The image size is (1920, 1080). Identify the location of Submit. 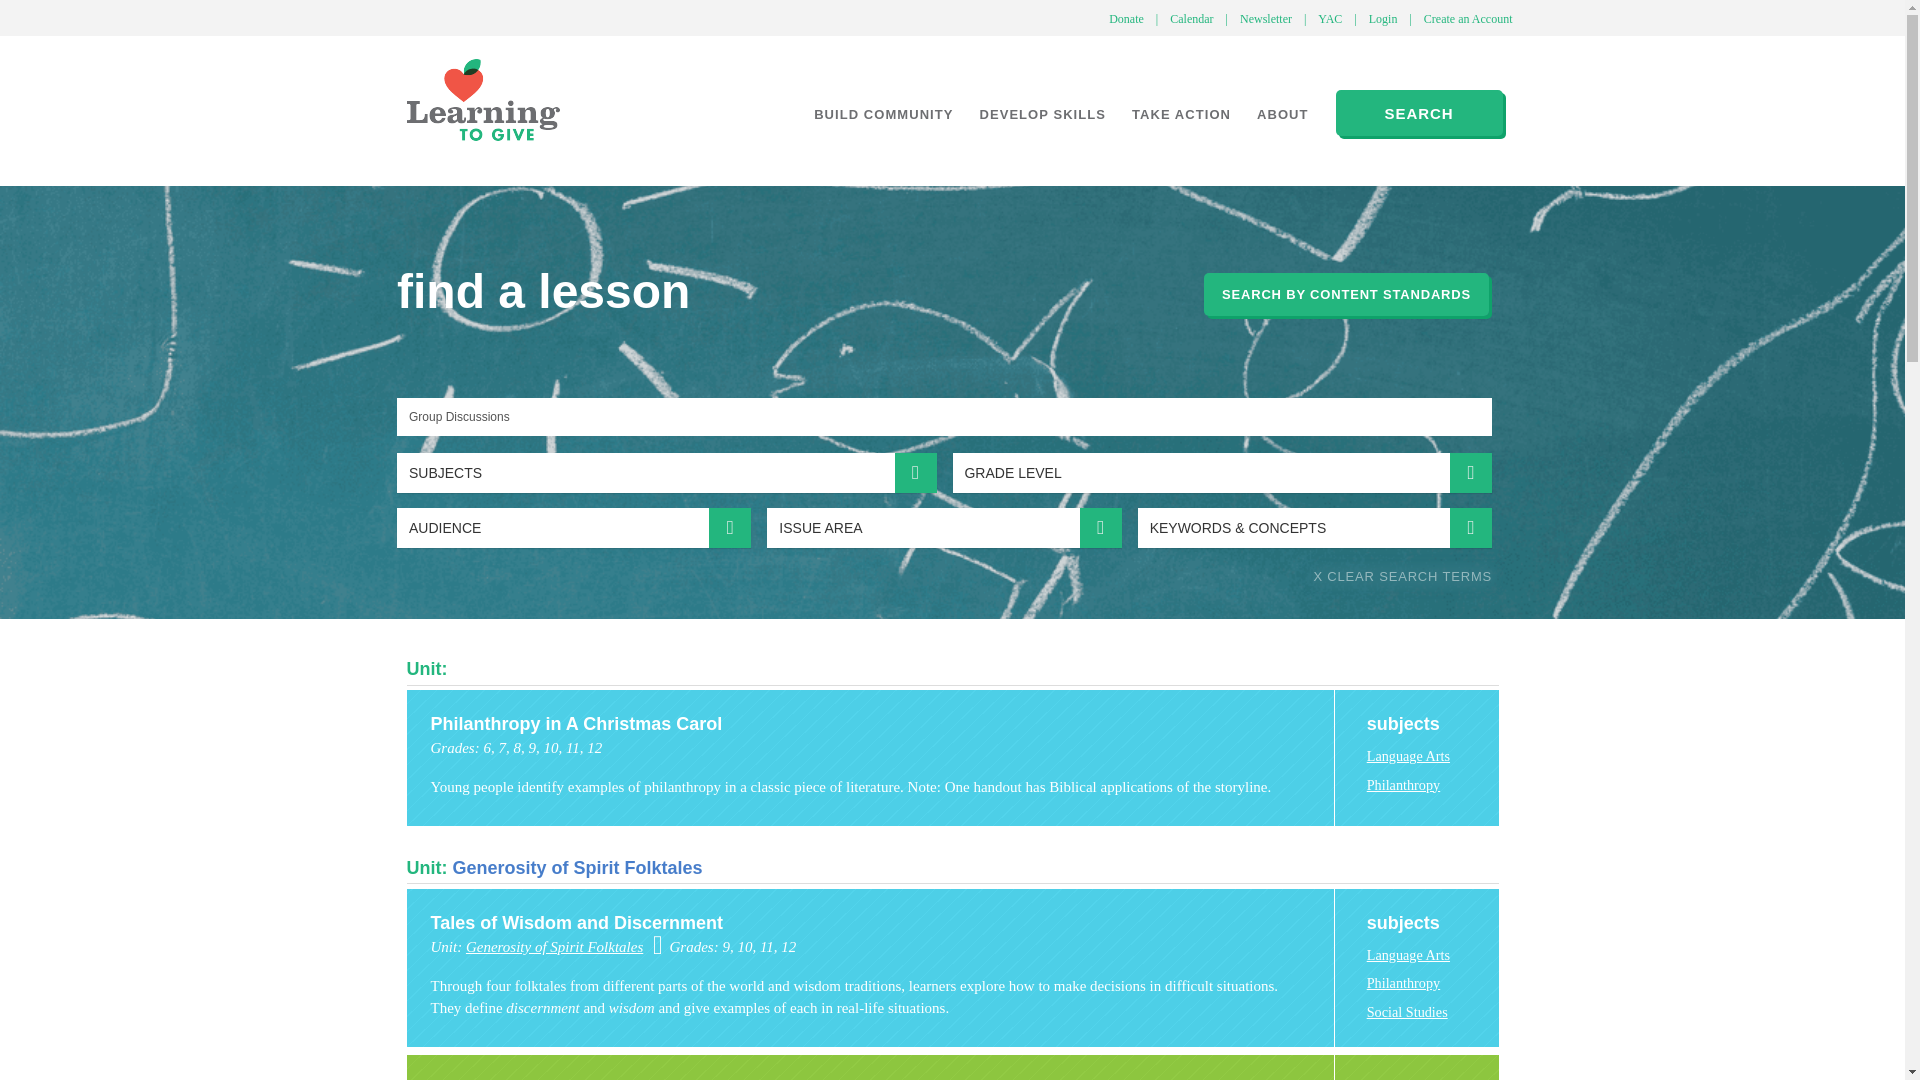
(45, 20).